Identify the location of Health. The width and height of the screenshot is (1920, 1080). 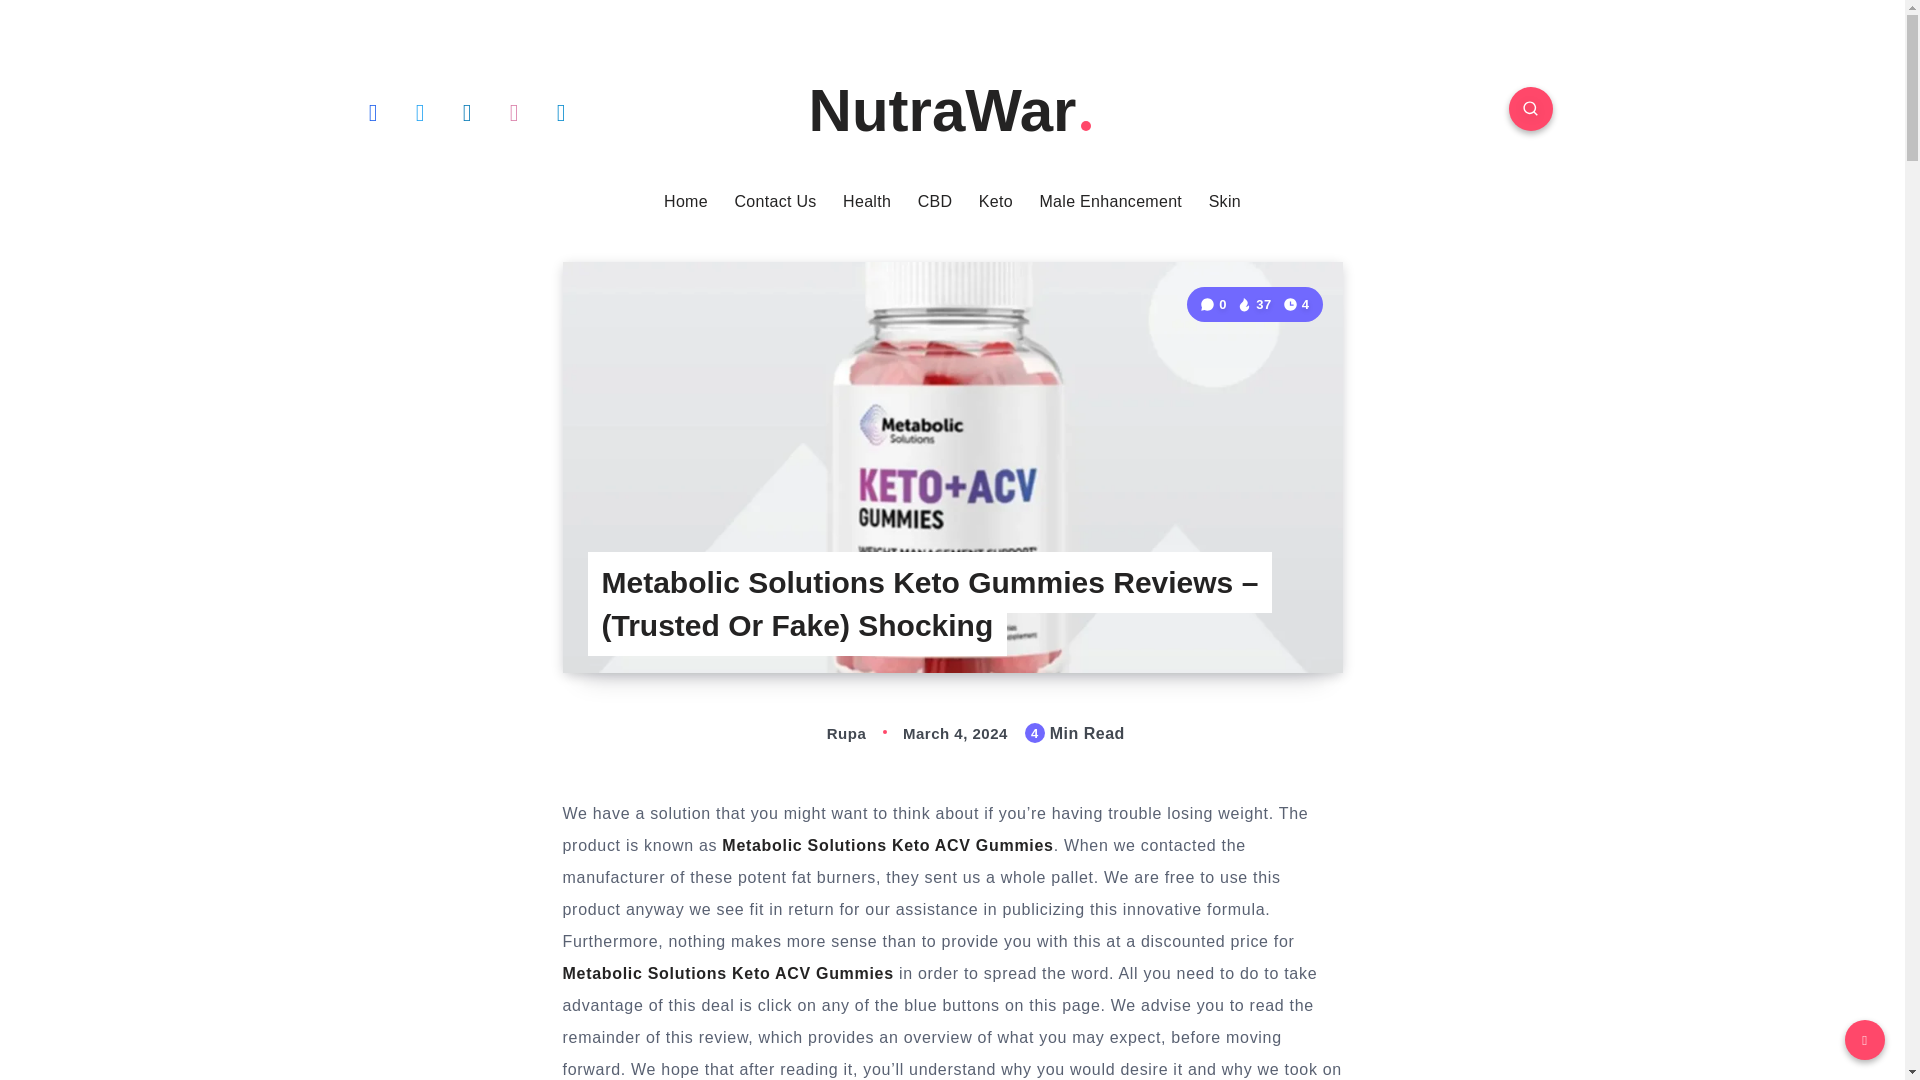
(866, 202).